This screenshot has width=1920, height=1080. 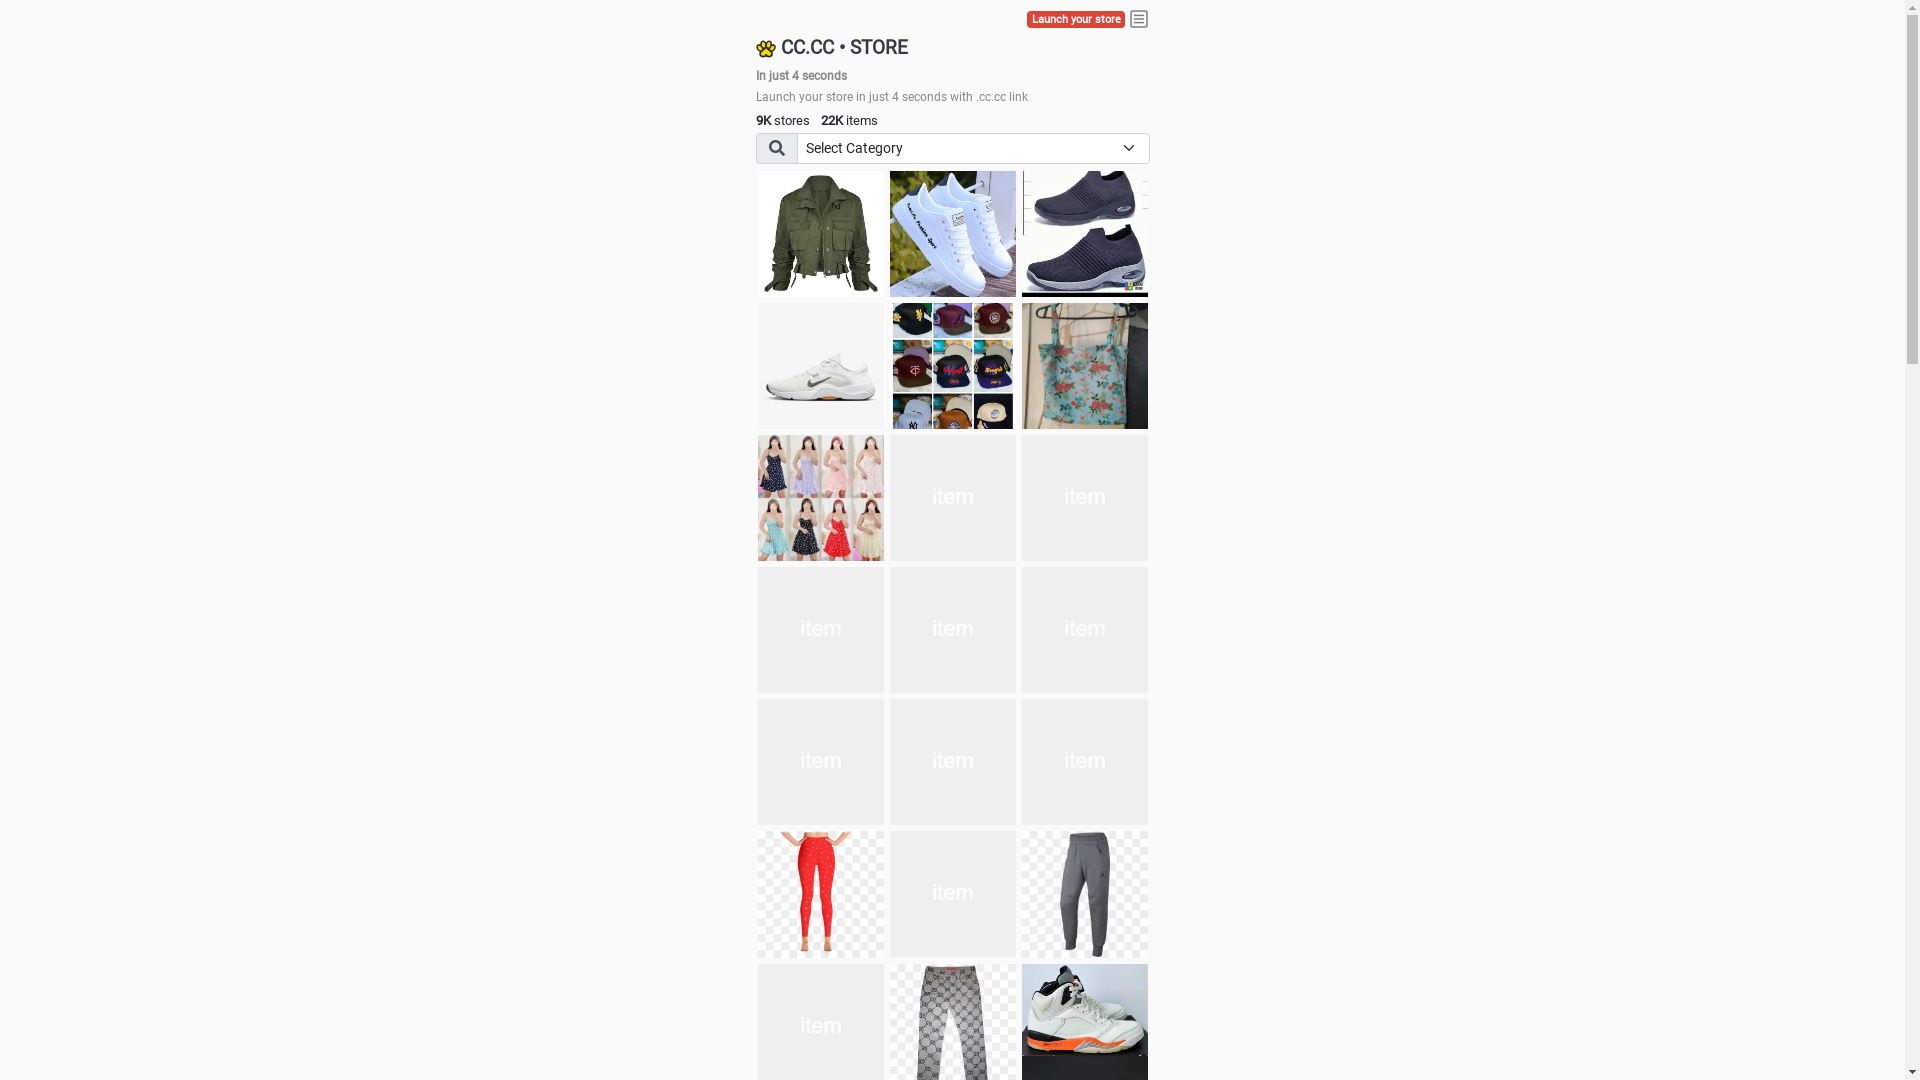 I want to click on Shoes for boys, so click(x=821, y=366).